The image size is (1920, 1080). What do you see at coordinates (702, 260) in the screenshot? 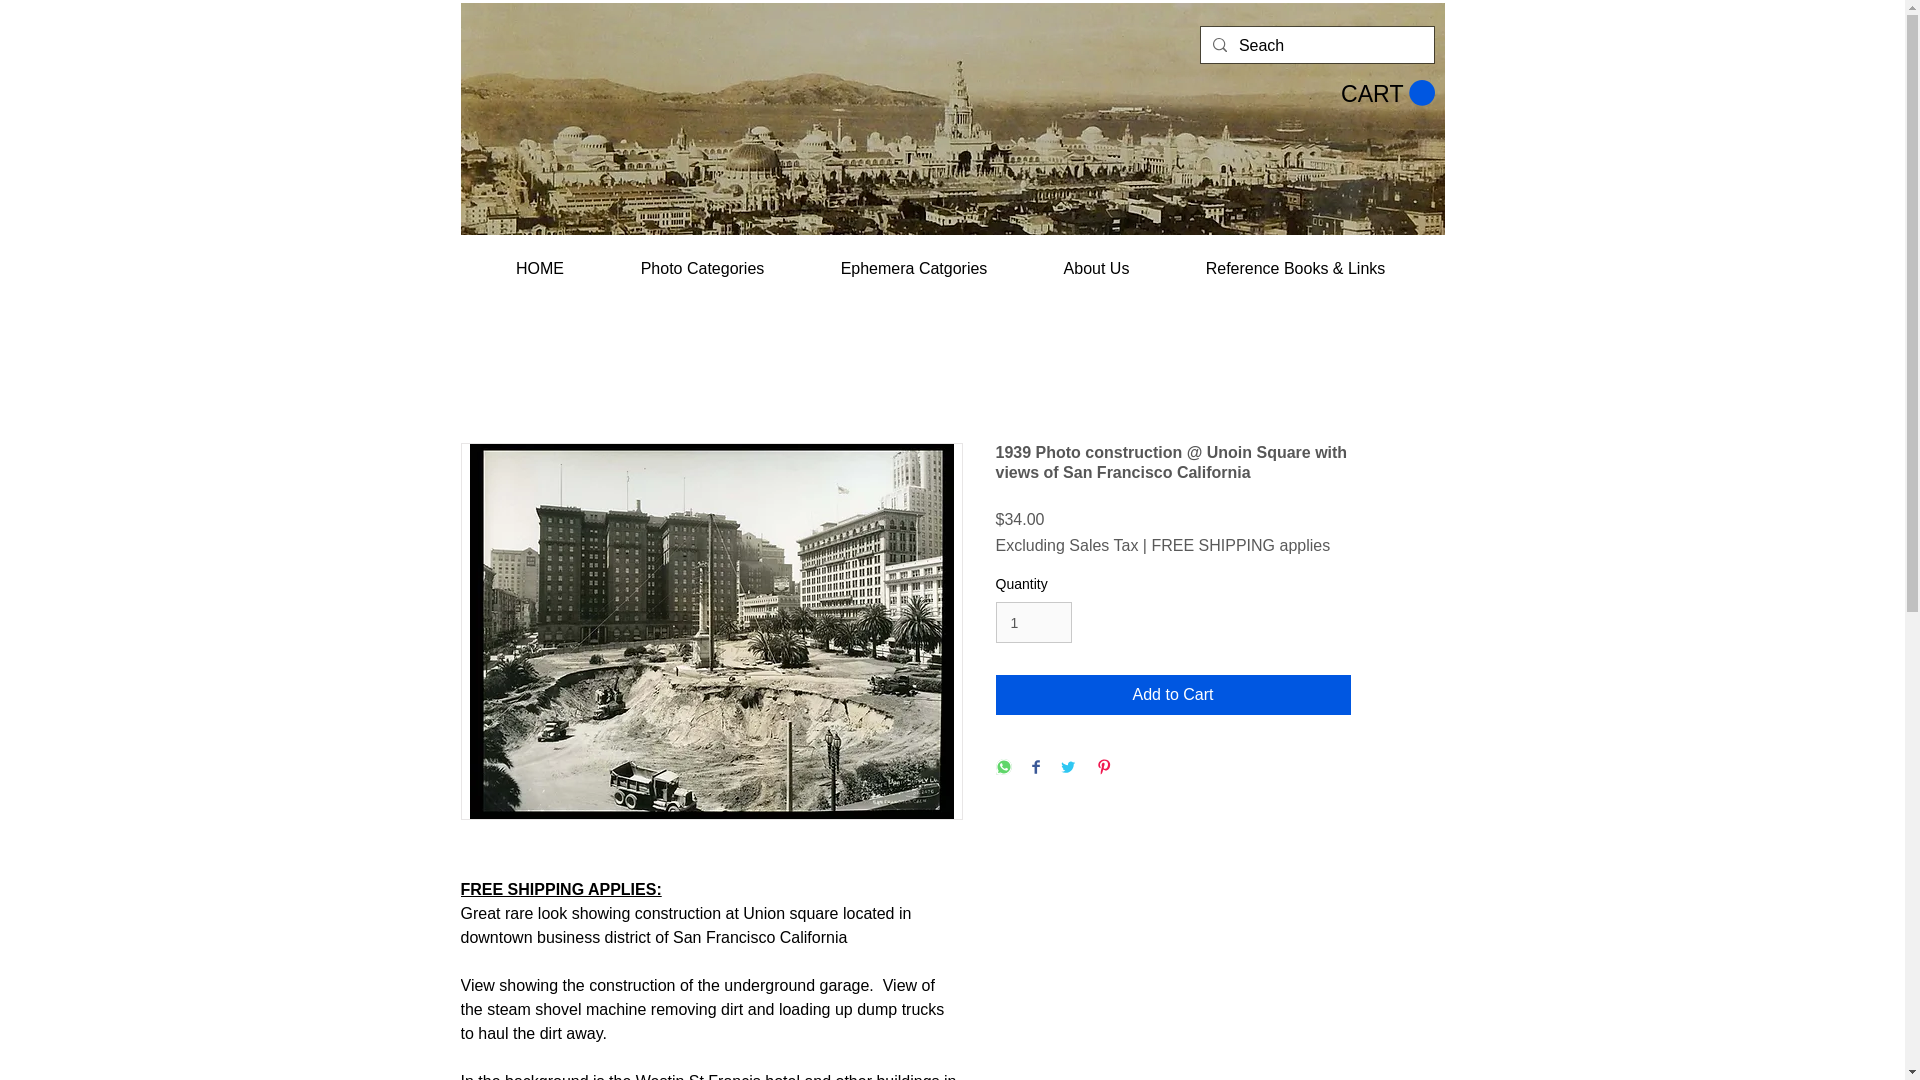
I see `Photo Categories` at bounding box center [702, 260].